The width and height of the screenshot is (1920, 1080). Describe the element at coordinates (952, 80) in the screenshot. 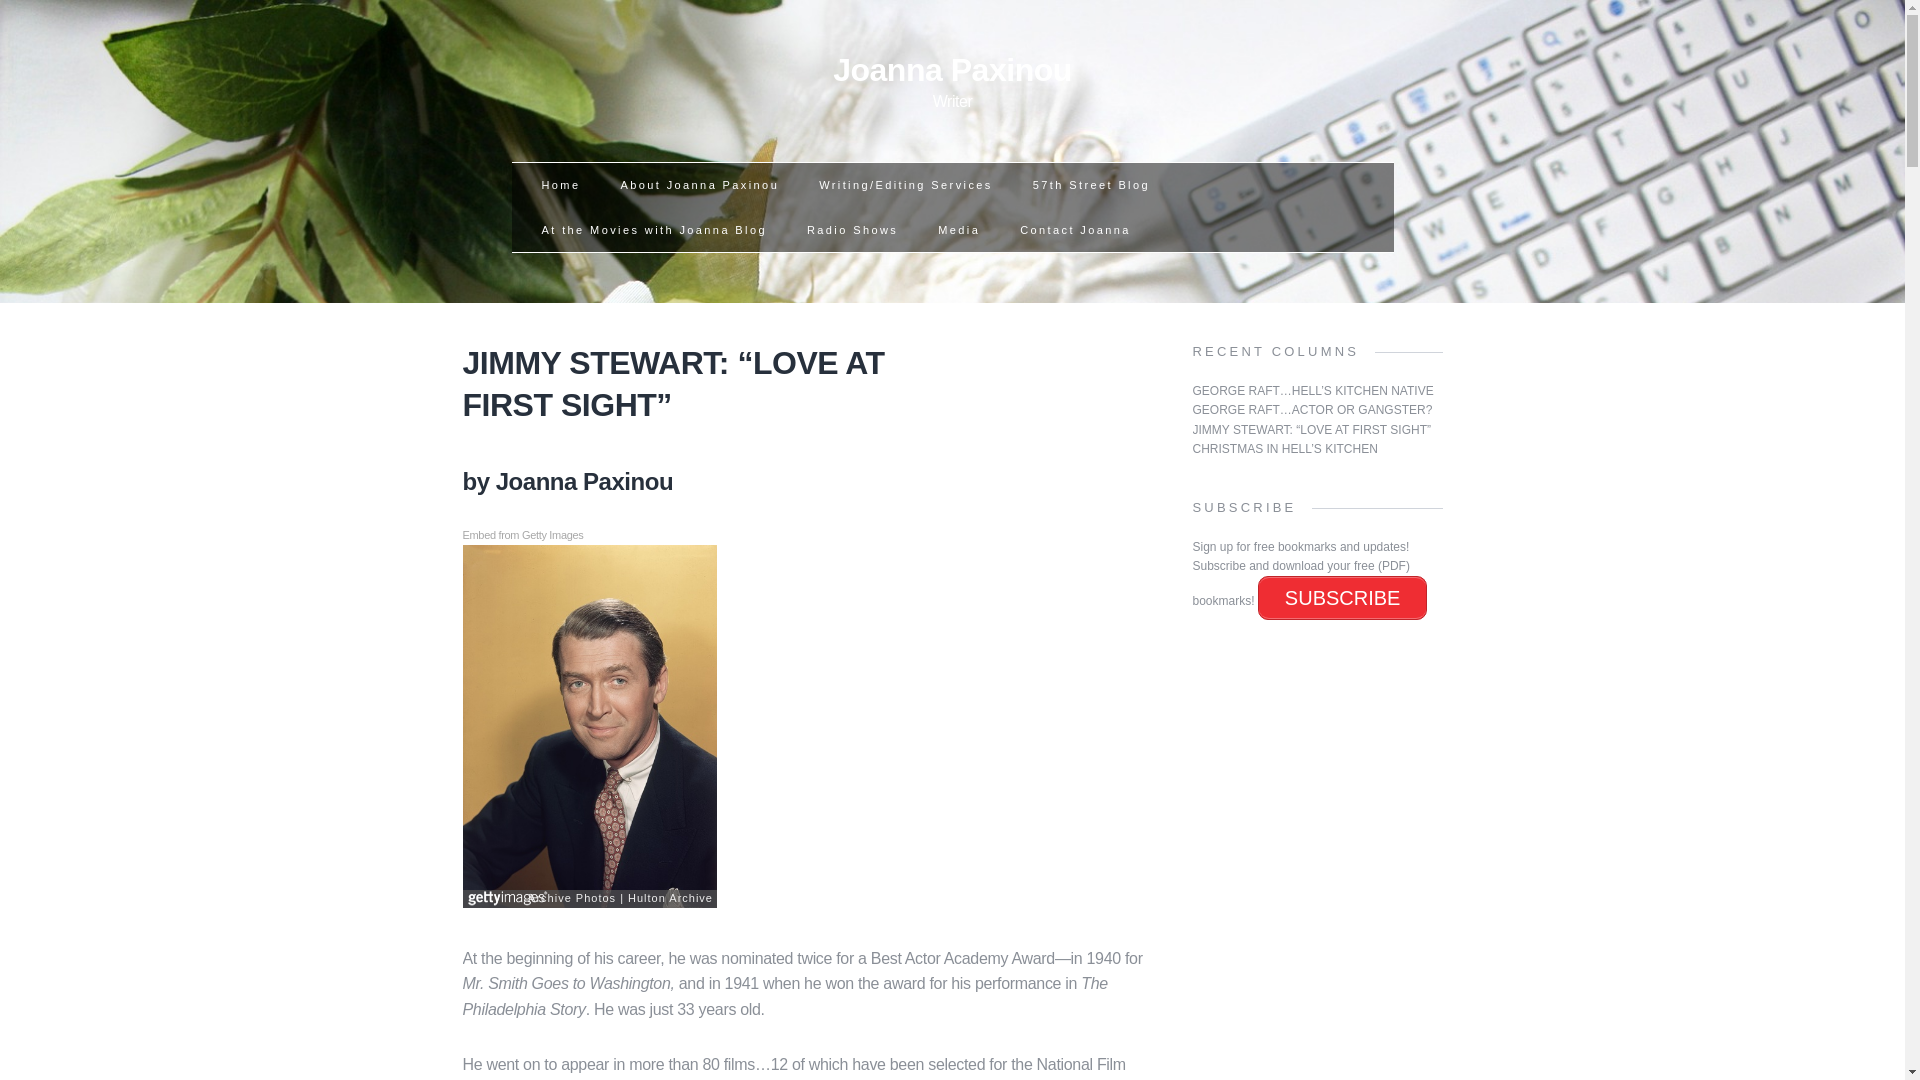

I see `Contact Joanna` at that location.